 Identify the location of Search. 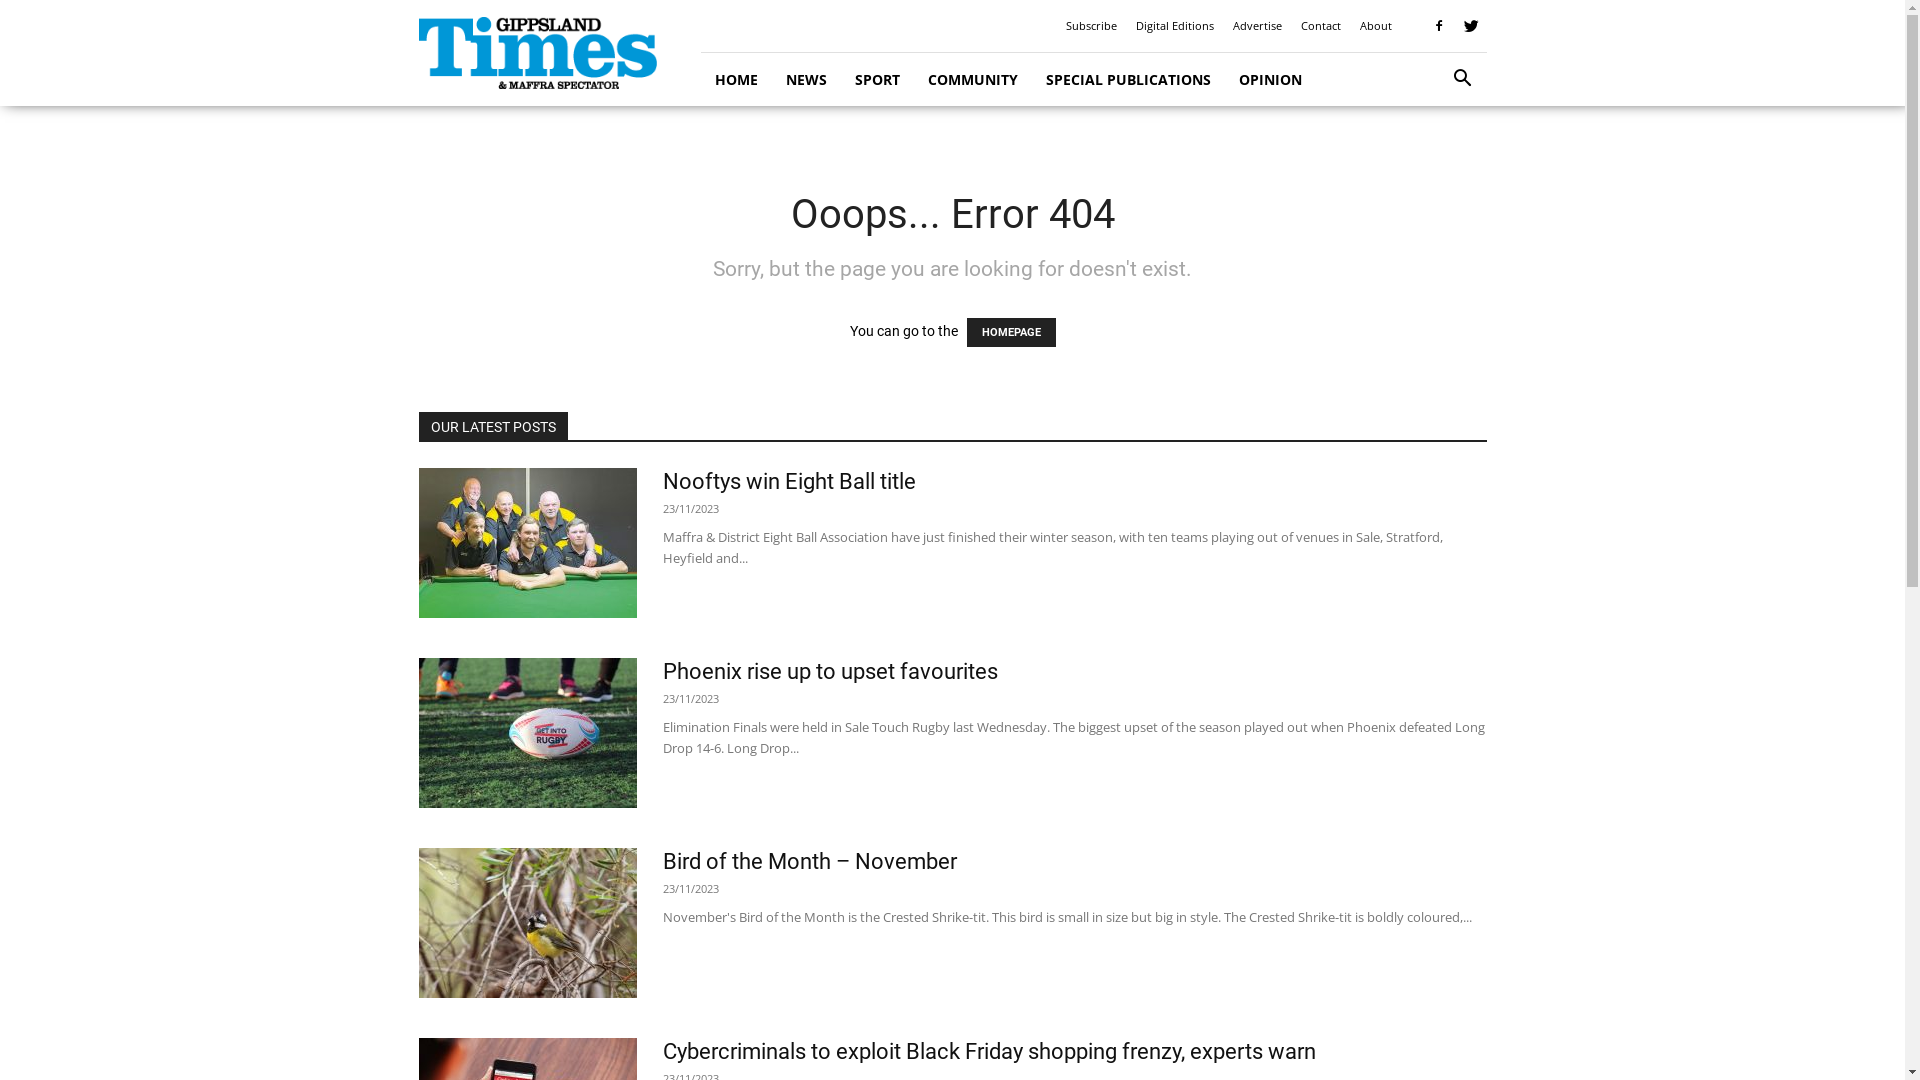
(1432, 162).